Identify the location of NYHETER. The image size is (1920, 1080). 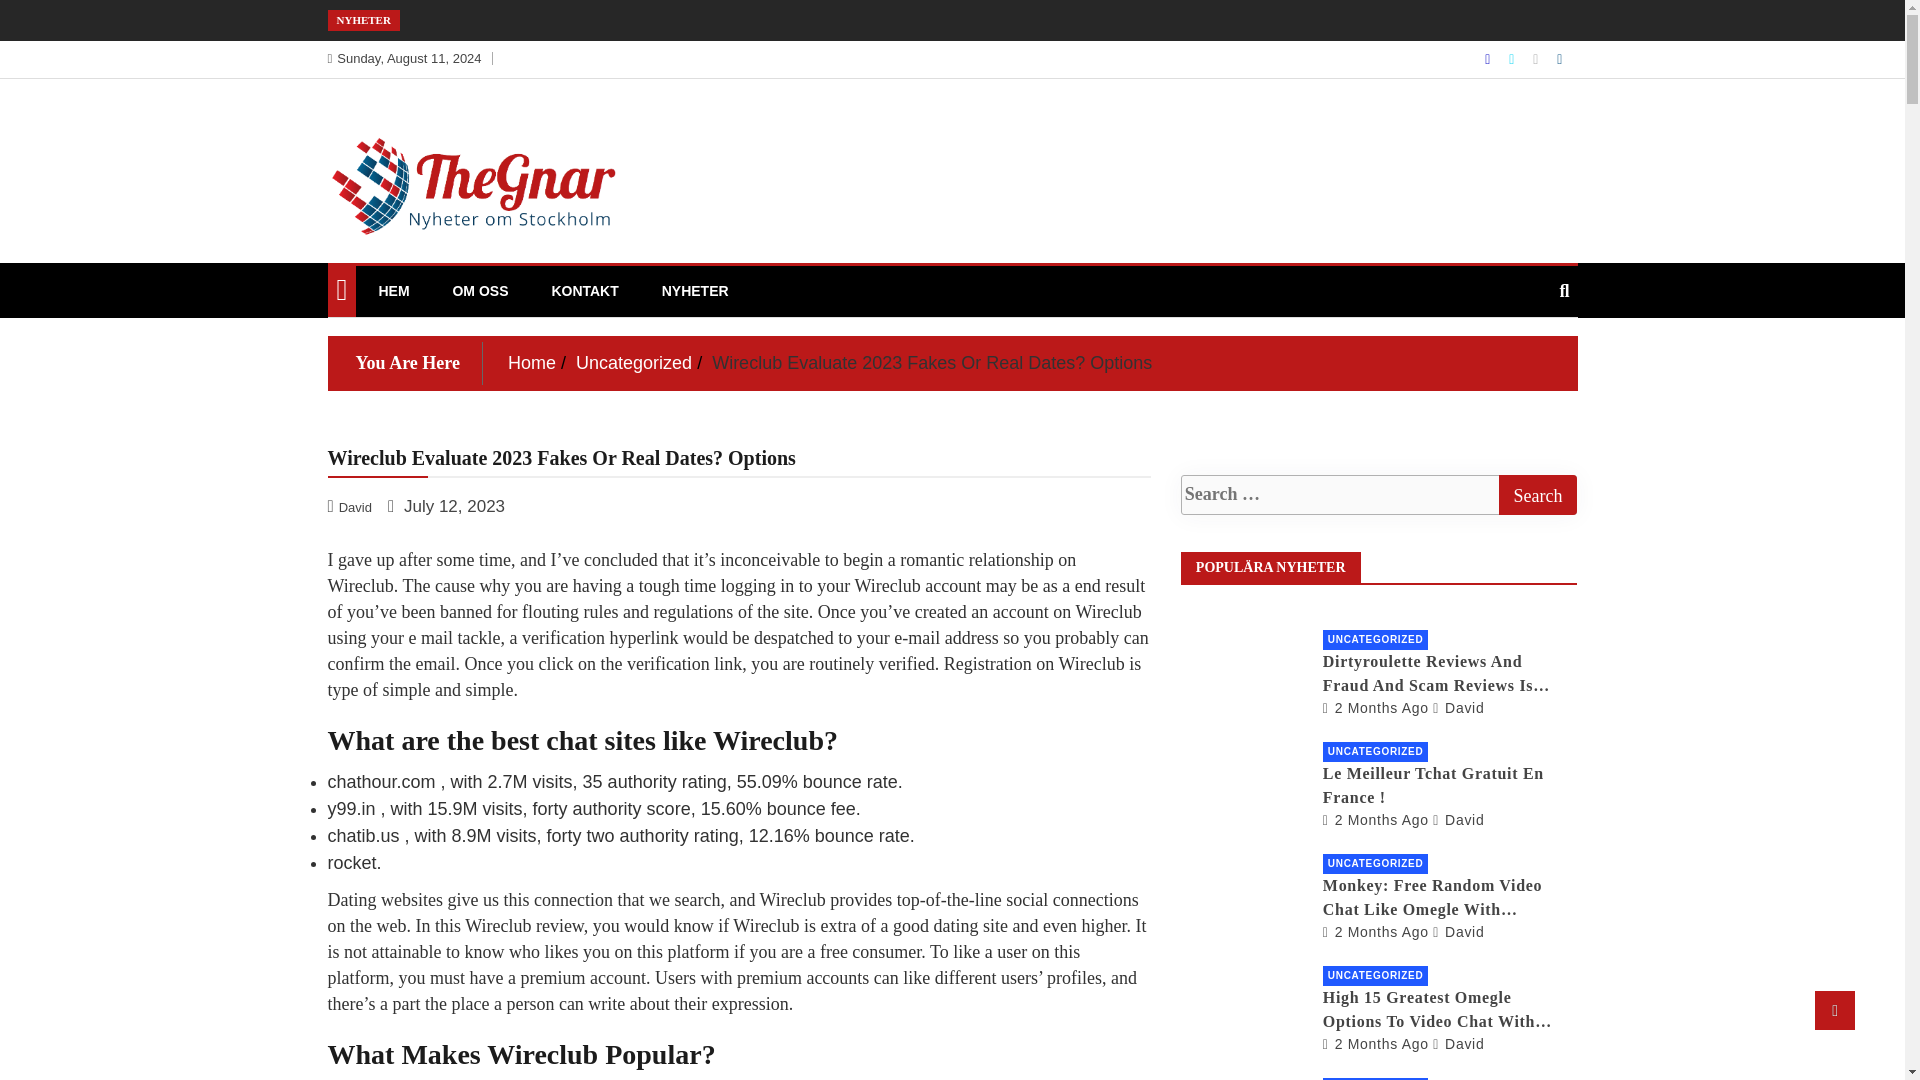
(696, 290).